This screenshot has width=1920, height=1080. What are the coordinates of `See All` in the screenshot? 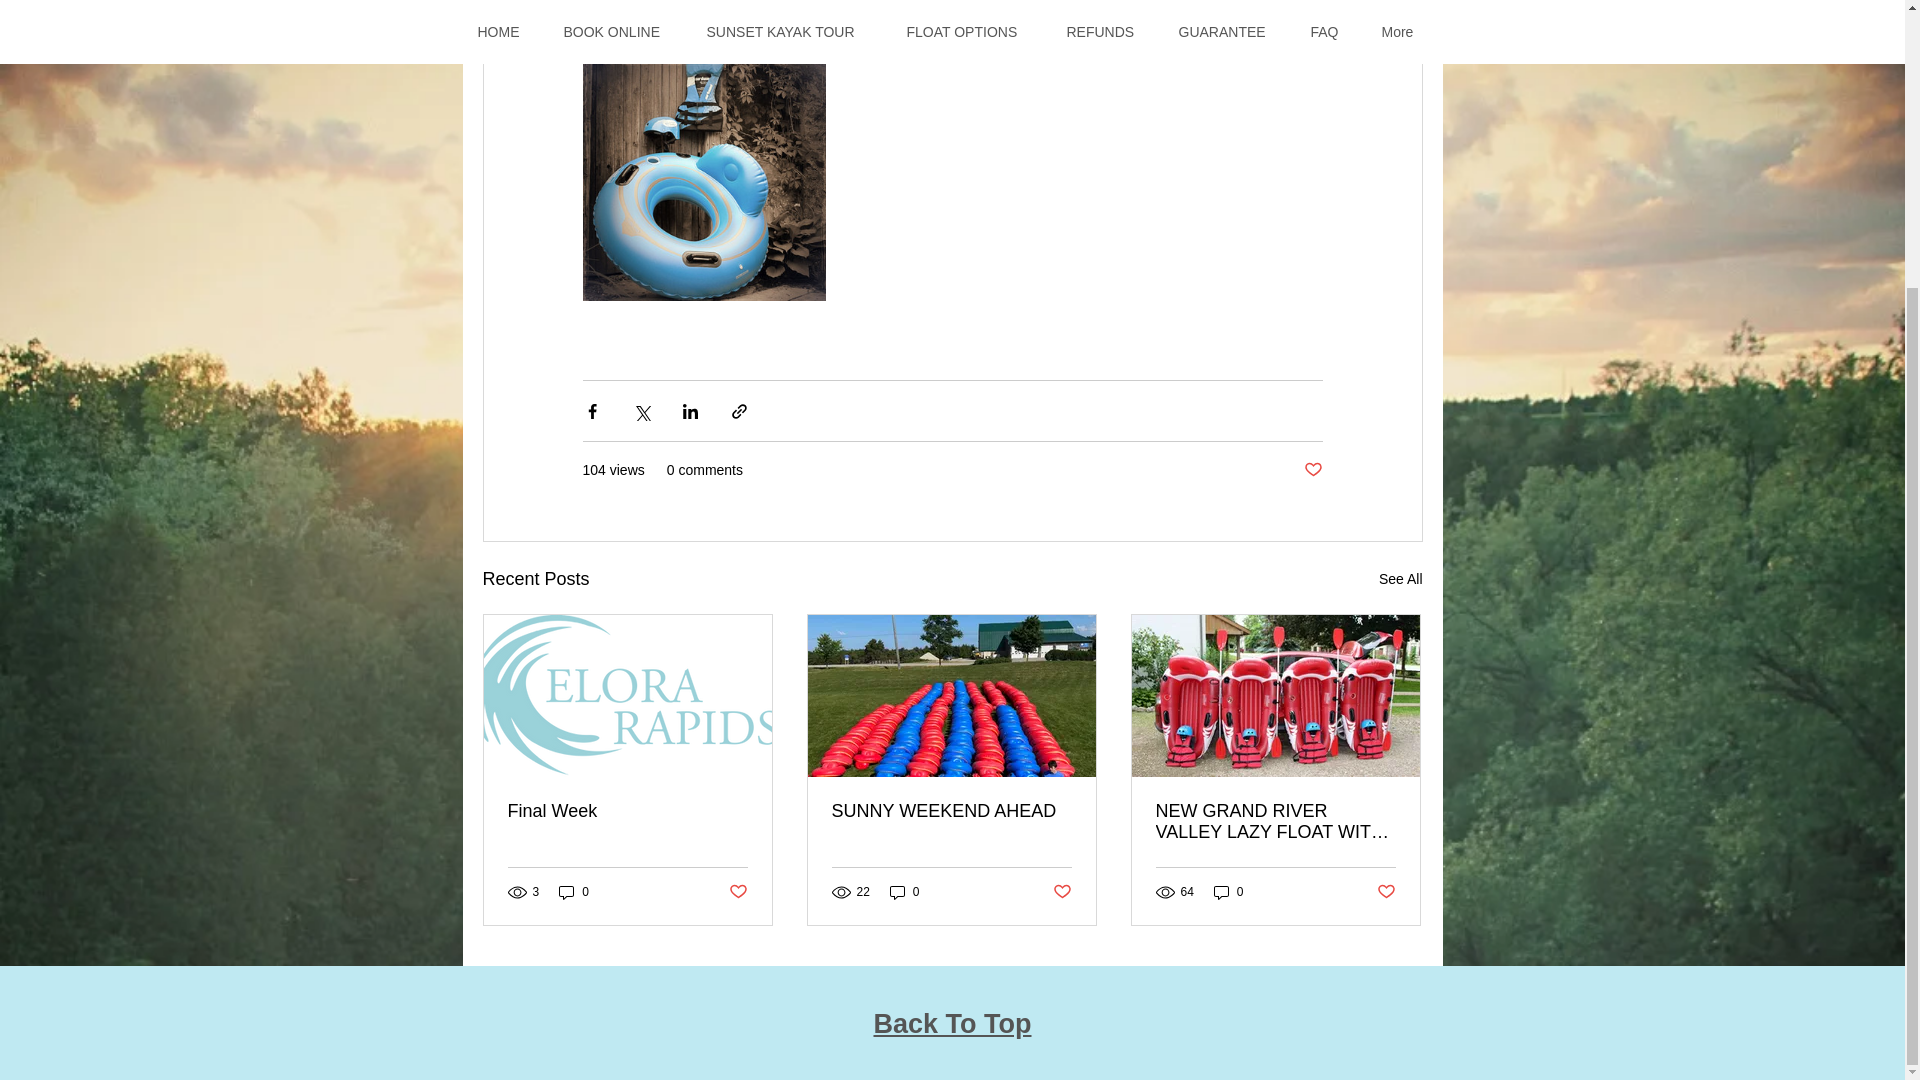 It's located at (1400, 579).